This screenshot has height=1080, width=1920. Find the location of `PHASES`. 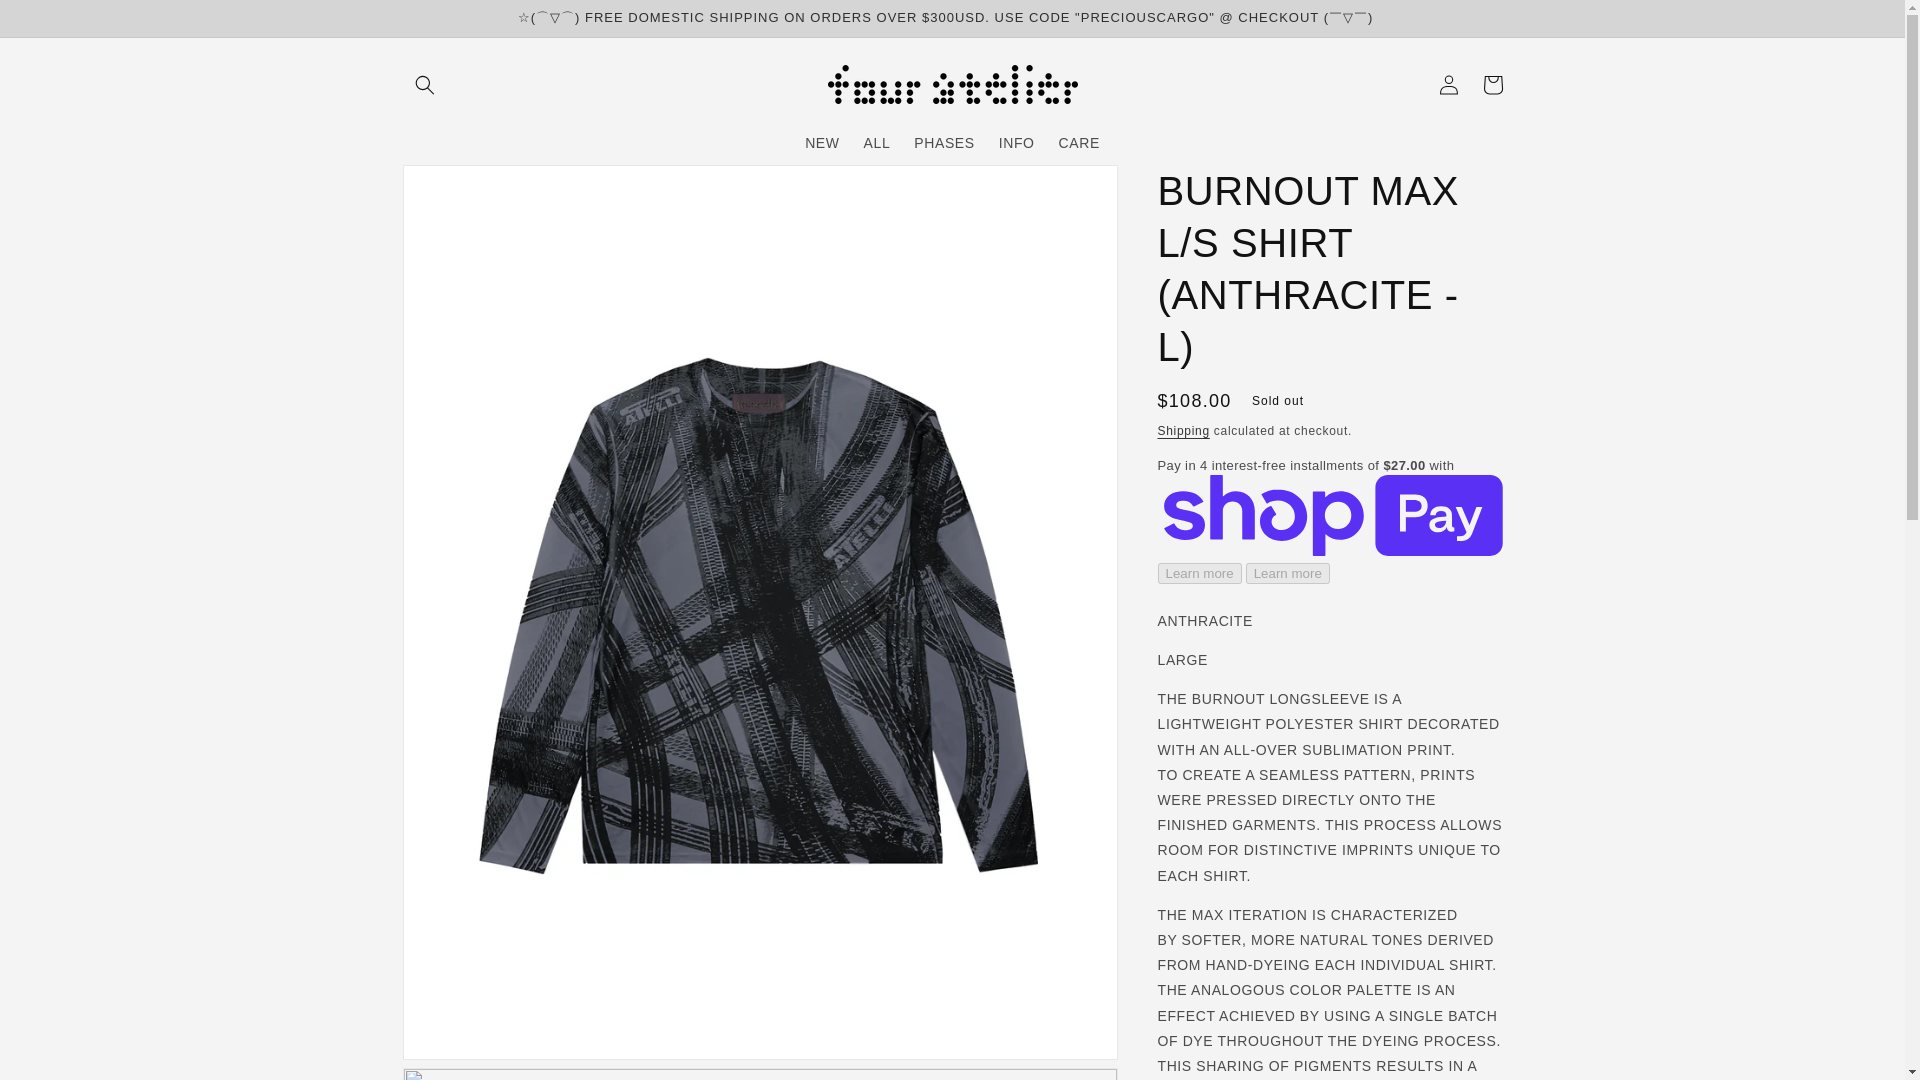

PHASES is located at coordinates (944, 143).